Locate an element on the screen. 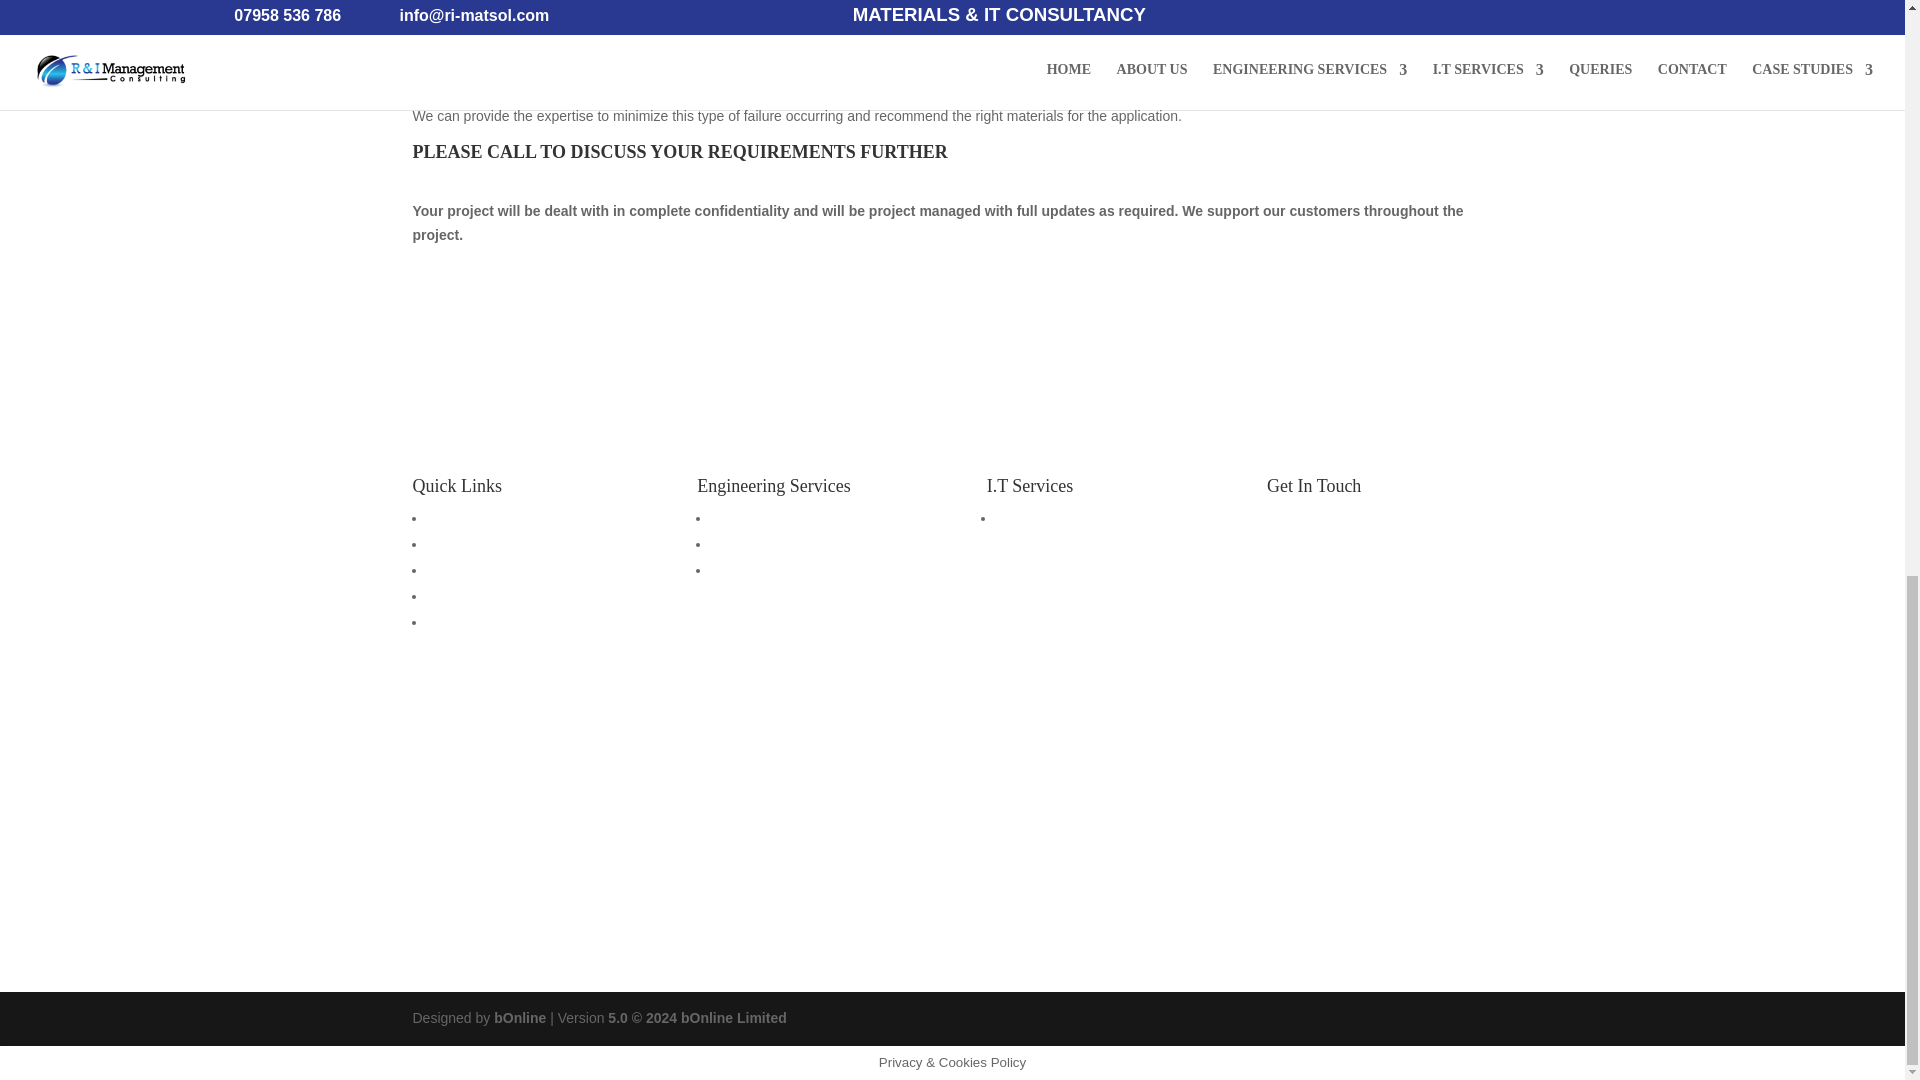 This screenshot has width=1920, height=1080. Queries is located at coordinates (450, 595).